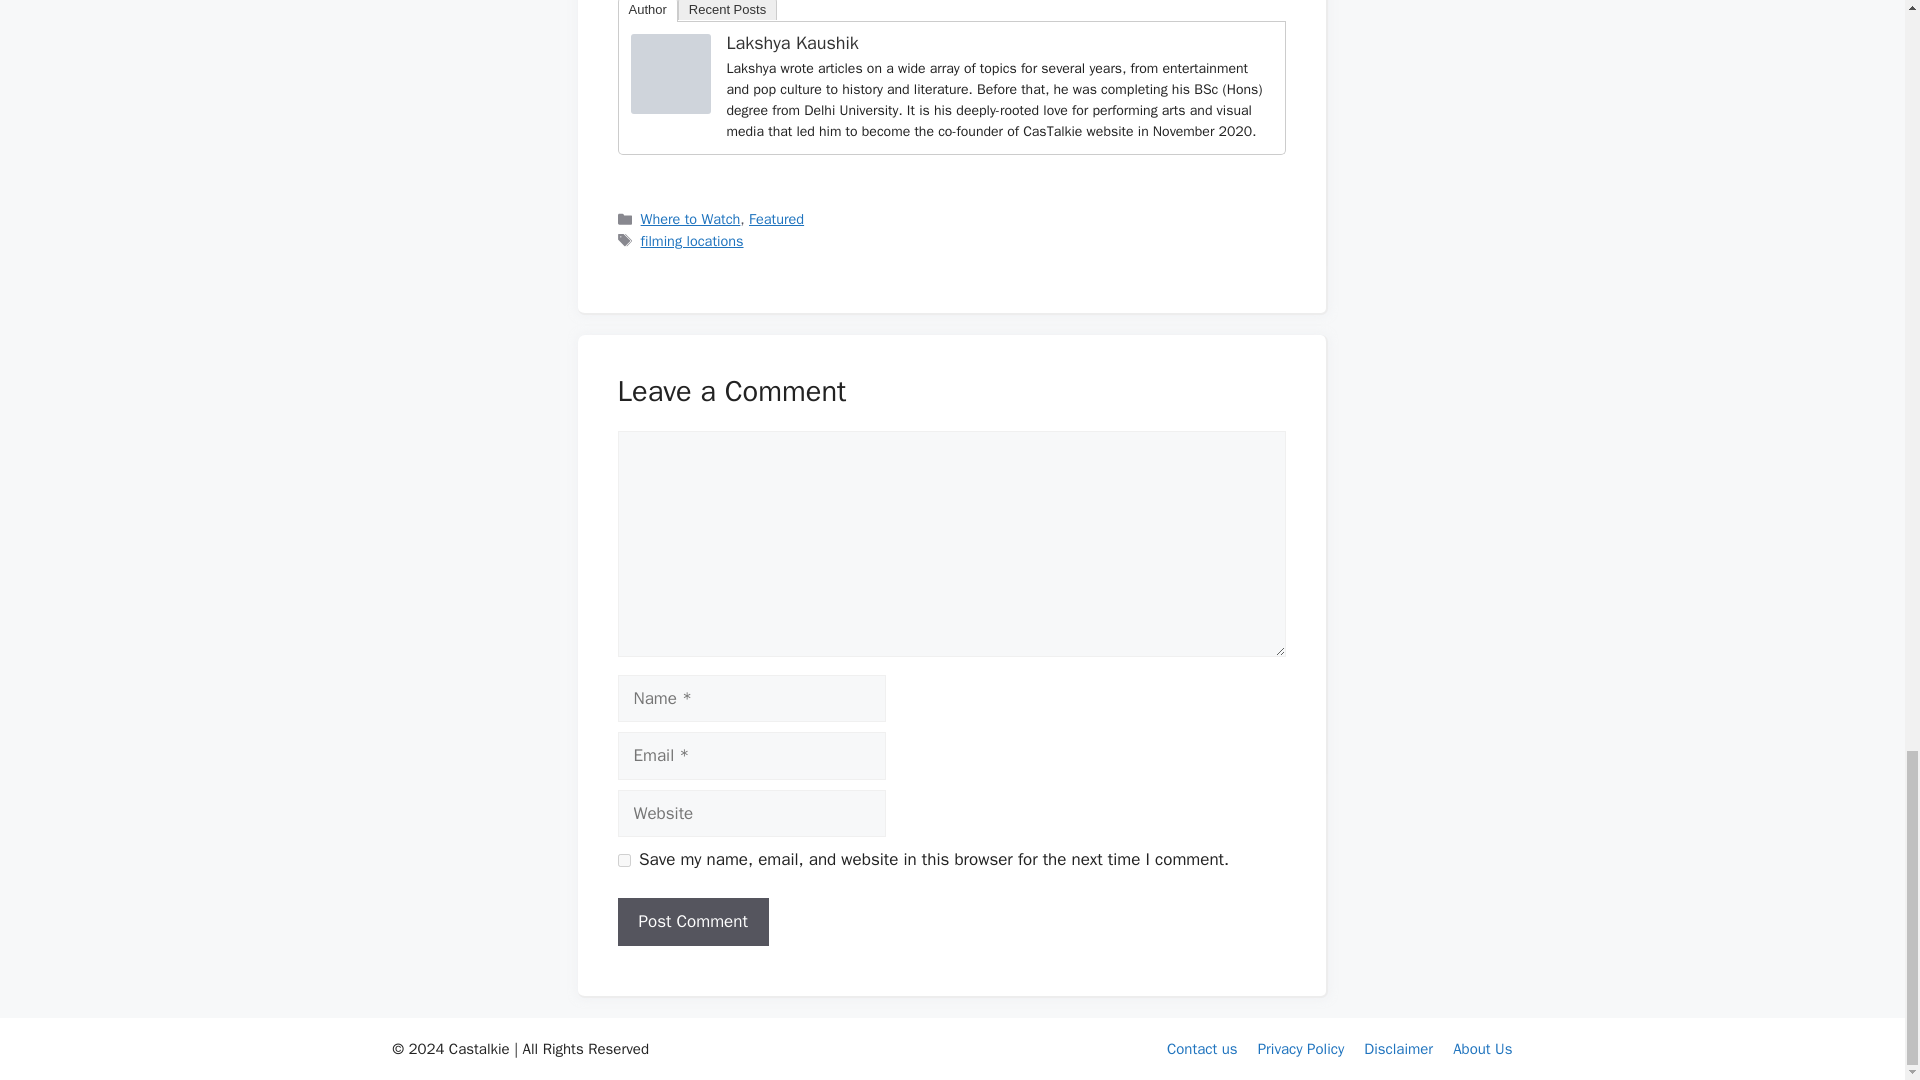 The width and height of the screenshot is (1920, 1080). What do you see at coordinates (1202, 1049) in the screenshot?
I see `Contact us` at bounding box center [1202, 1049].